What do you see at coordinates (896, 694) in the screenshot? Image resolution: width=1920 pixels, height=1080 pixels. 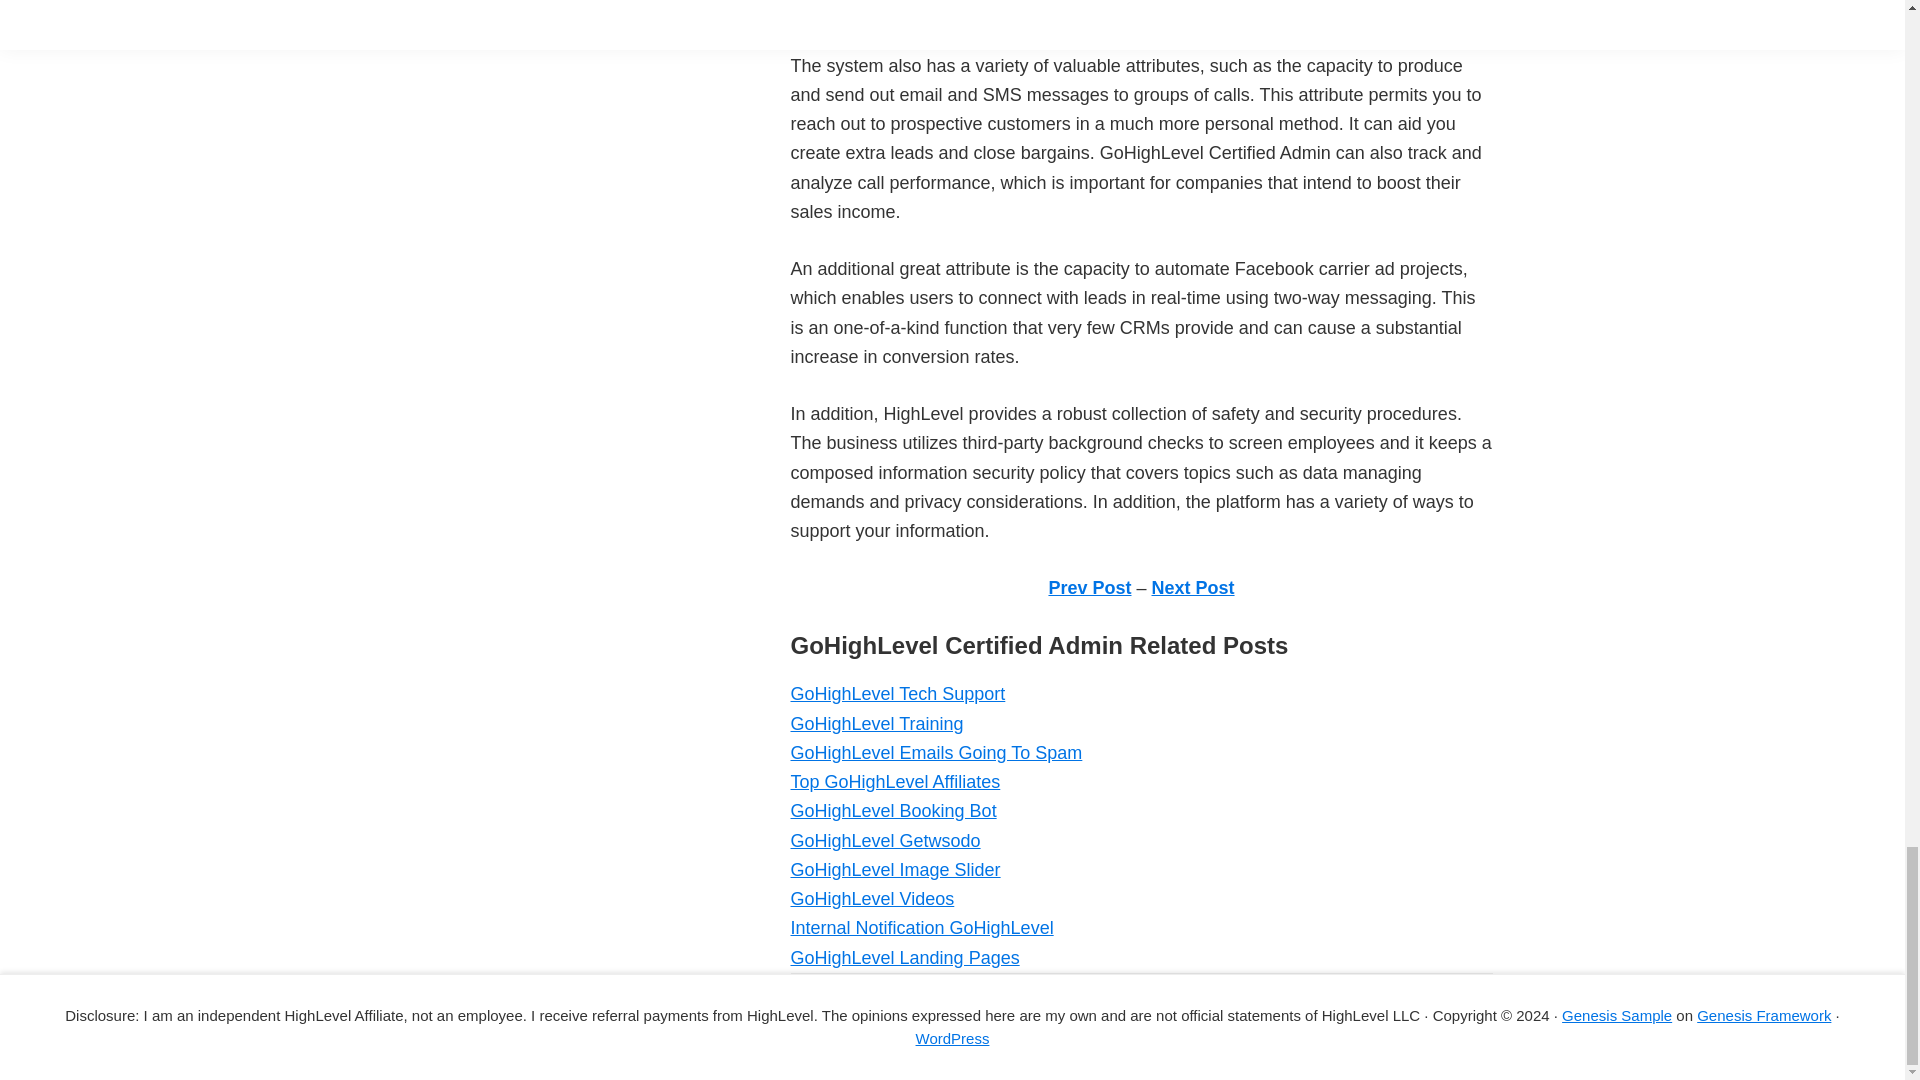 I see `GoHighLevel Tech Support` at bounding box center [896, 694].